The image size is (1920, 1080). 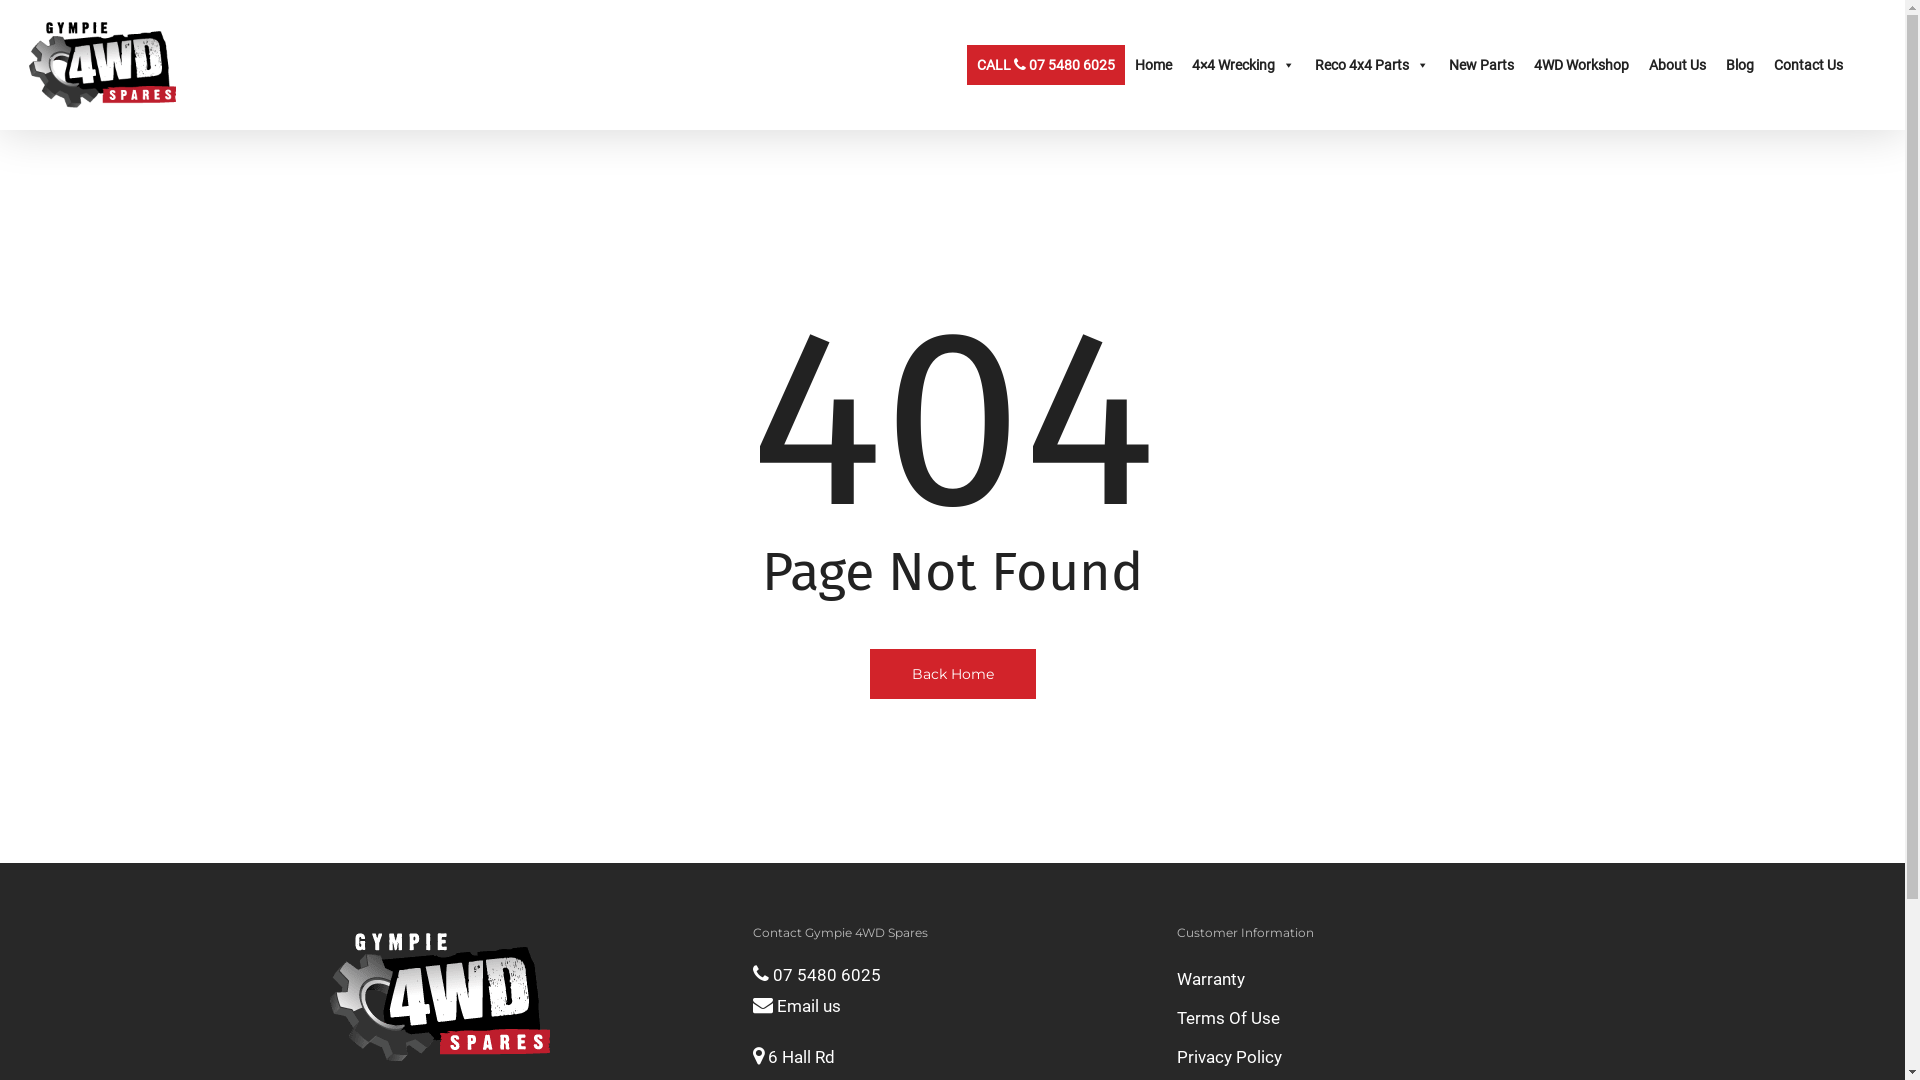 I want to click on New Parts, so click(x=1482, y=65).